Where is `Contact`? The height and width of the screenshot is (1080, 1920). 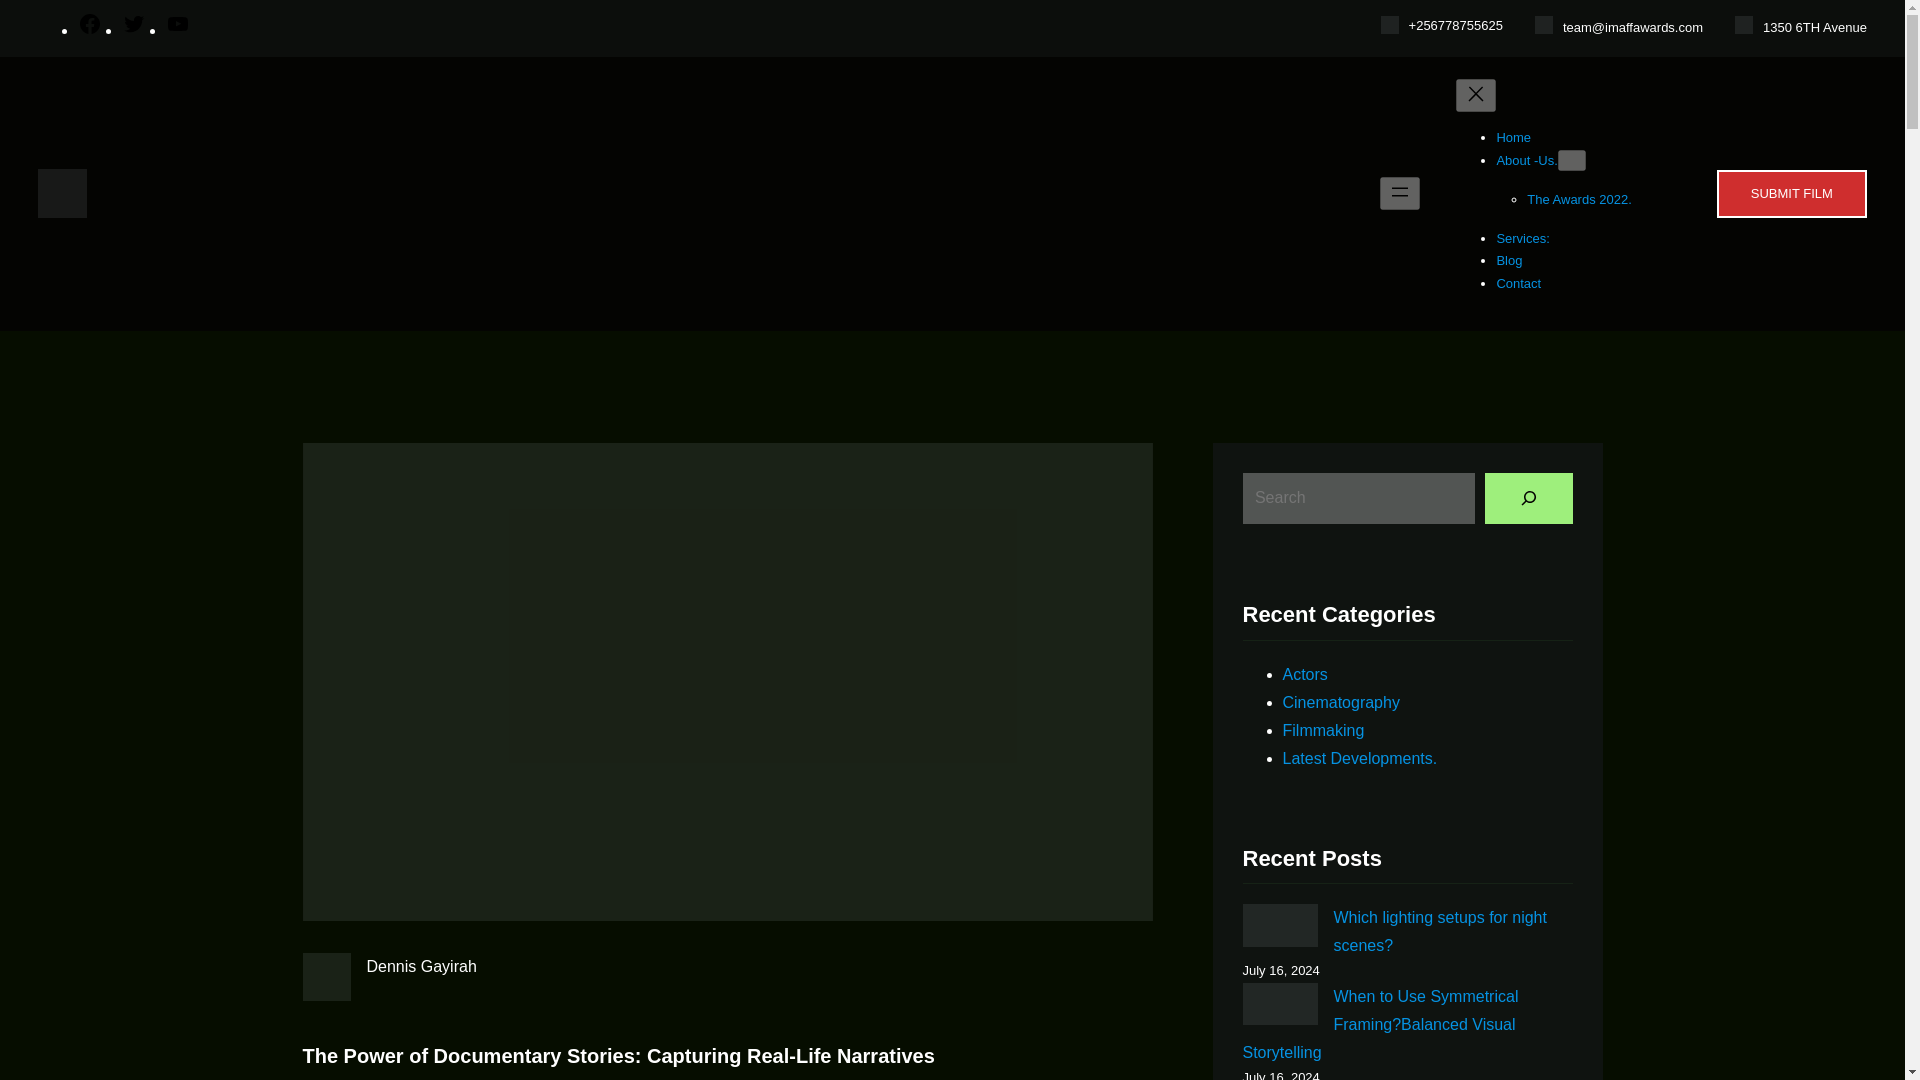 Contact is located at coordinates (1518, 283).